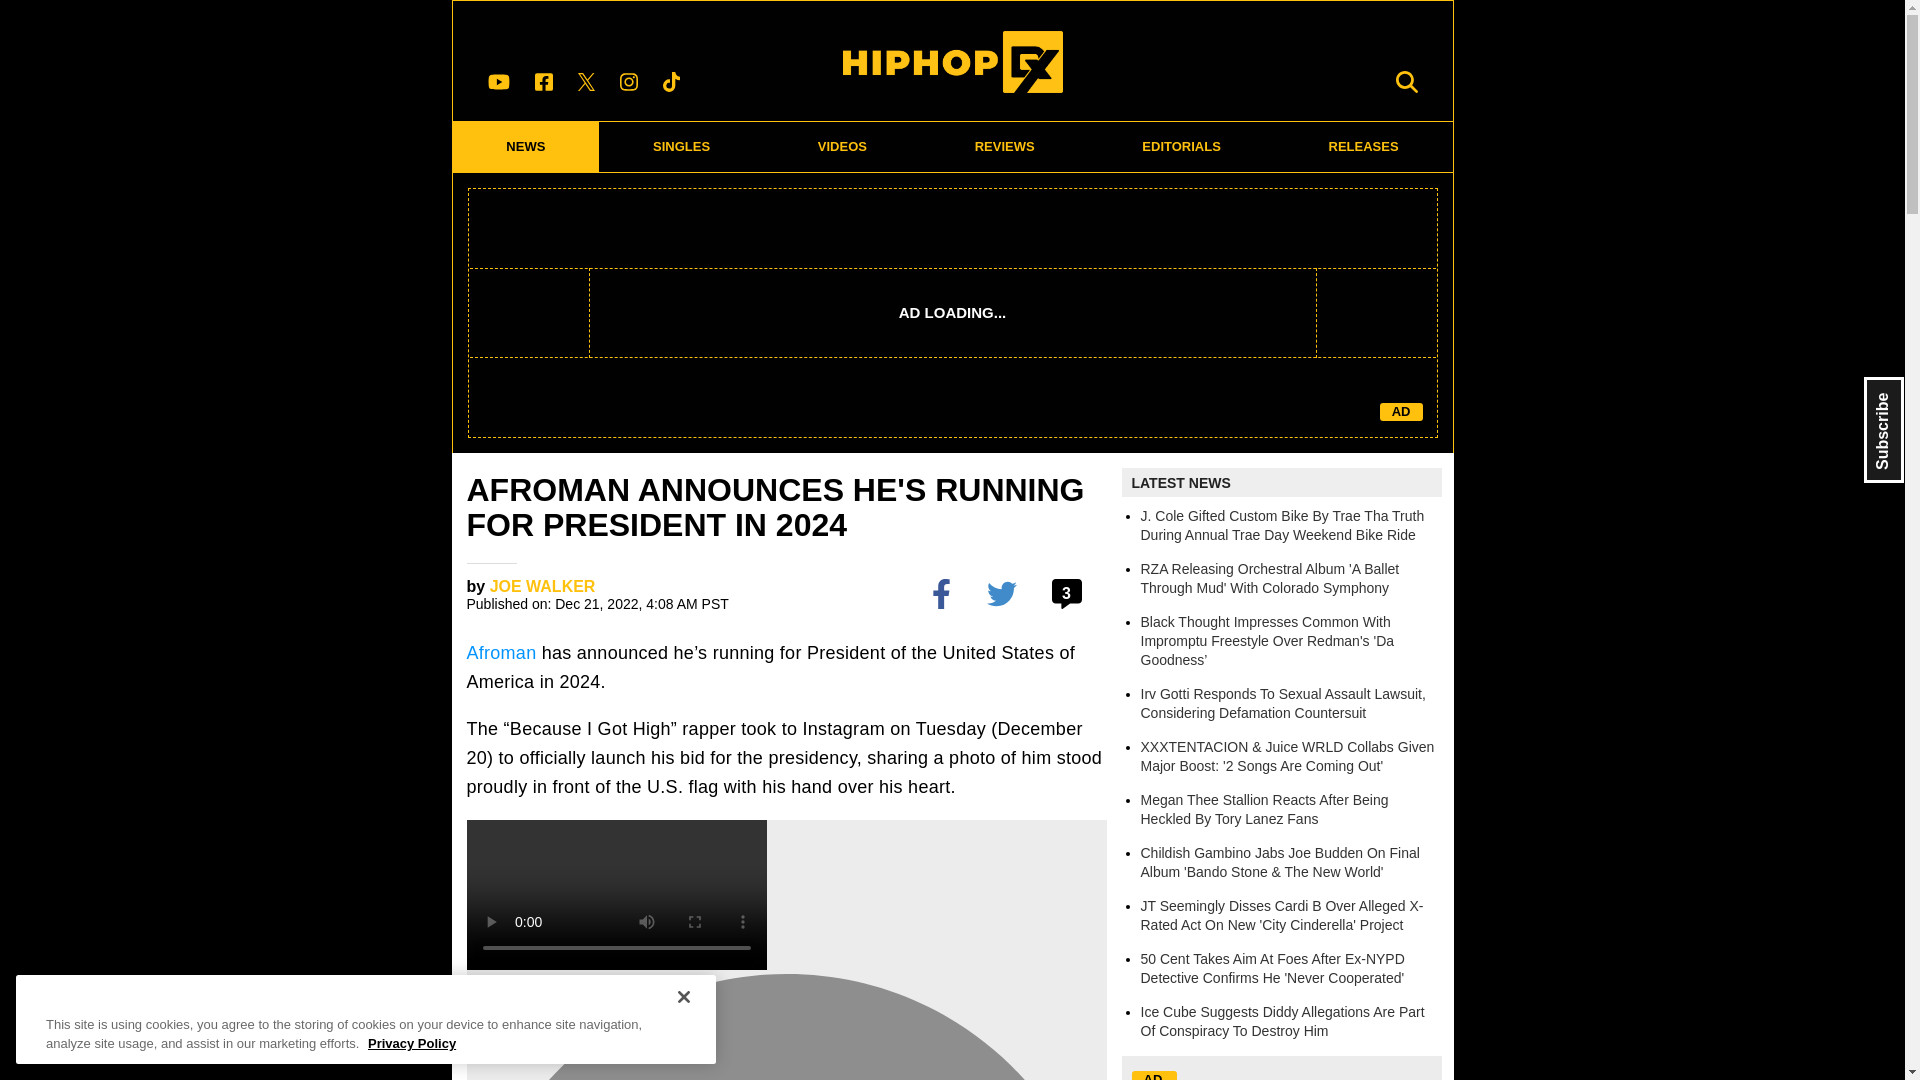 The height and width of the screenshot is (1080, 1920). Describe the element at coordinates (682, 146) in the screenshot. I see `SINGLES` at that location.